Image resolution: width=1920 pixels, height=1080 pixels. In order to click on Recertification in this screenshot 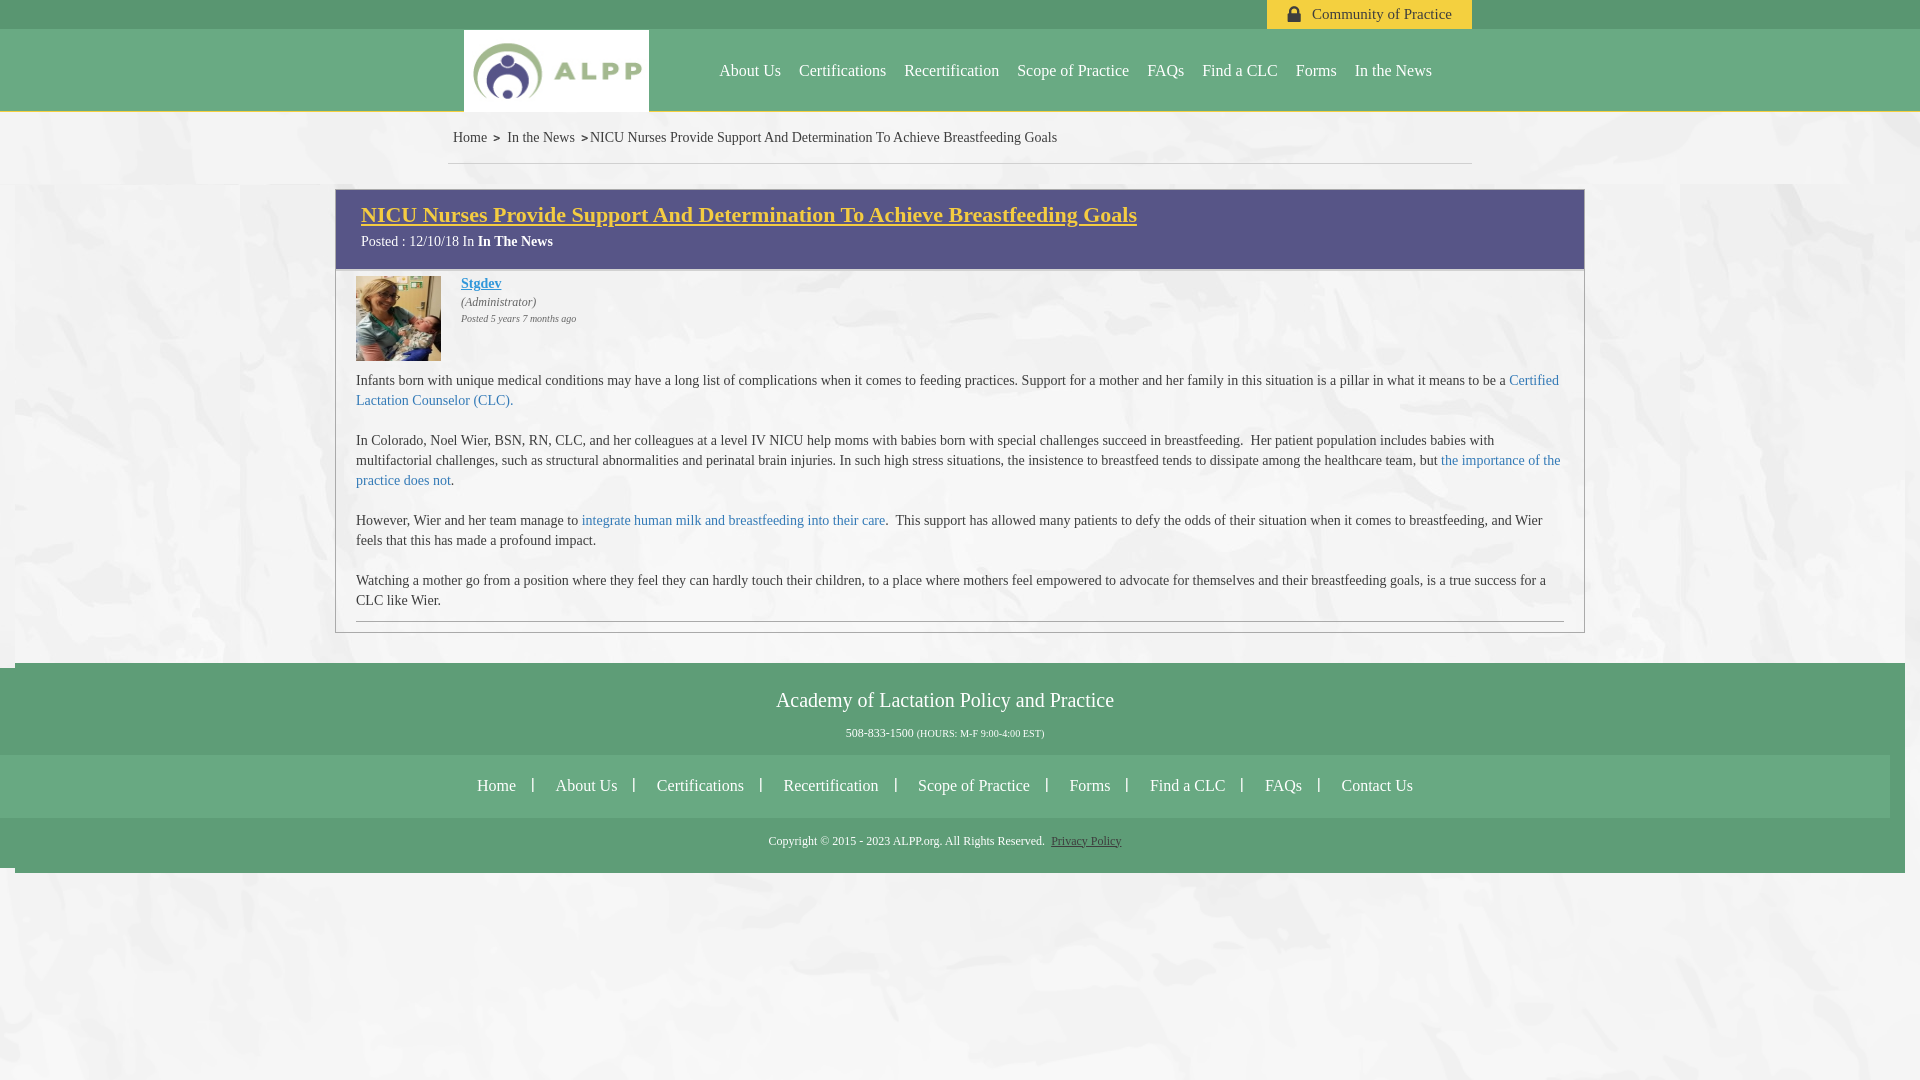, I will do `click(951, 70)`.